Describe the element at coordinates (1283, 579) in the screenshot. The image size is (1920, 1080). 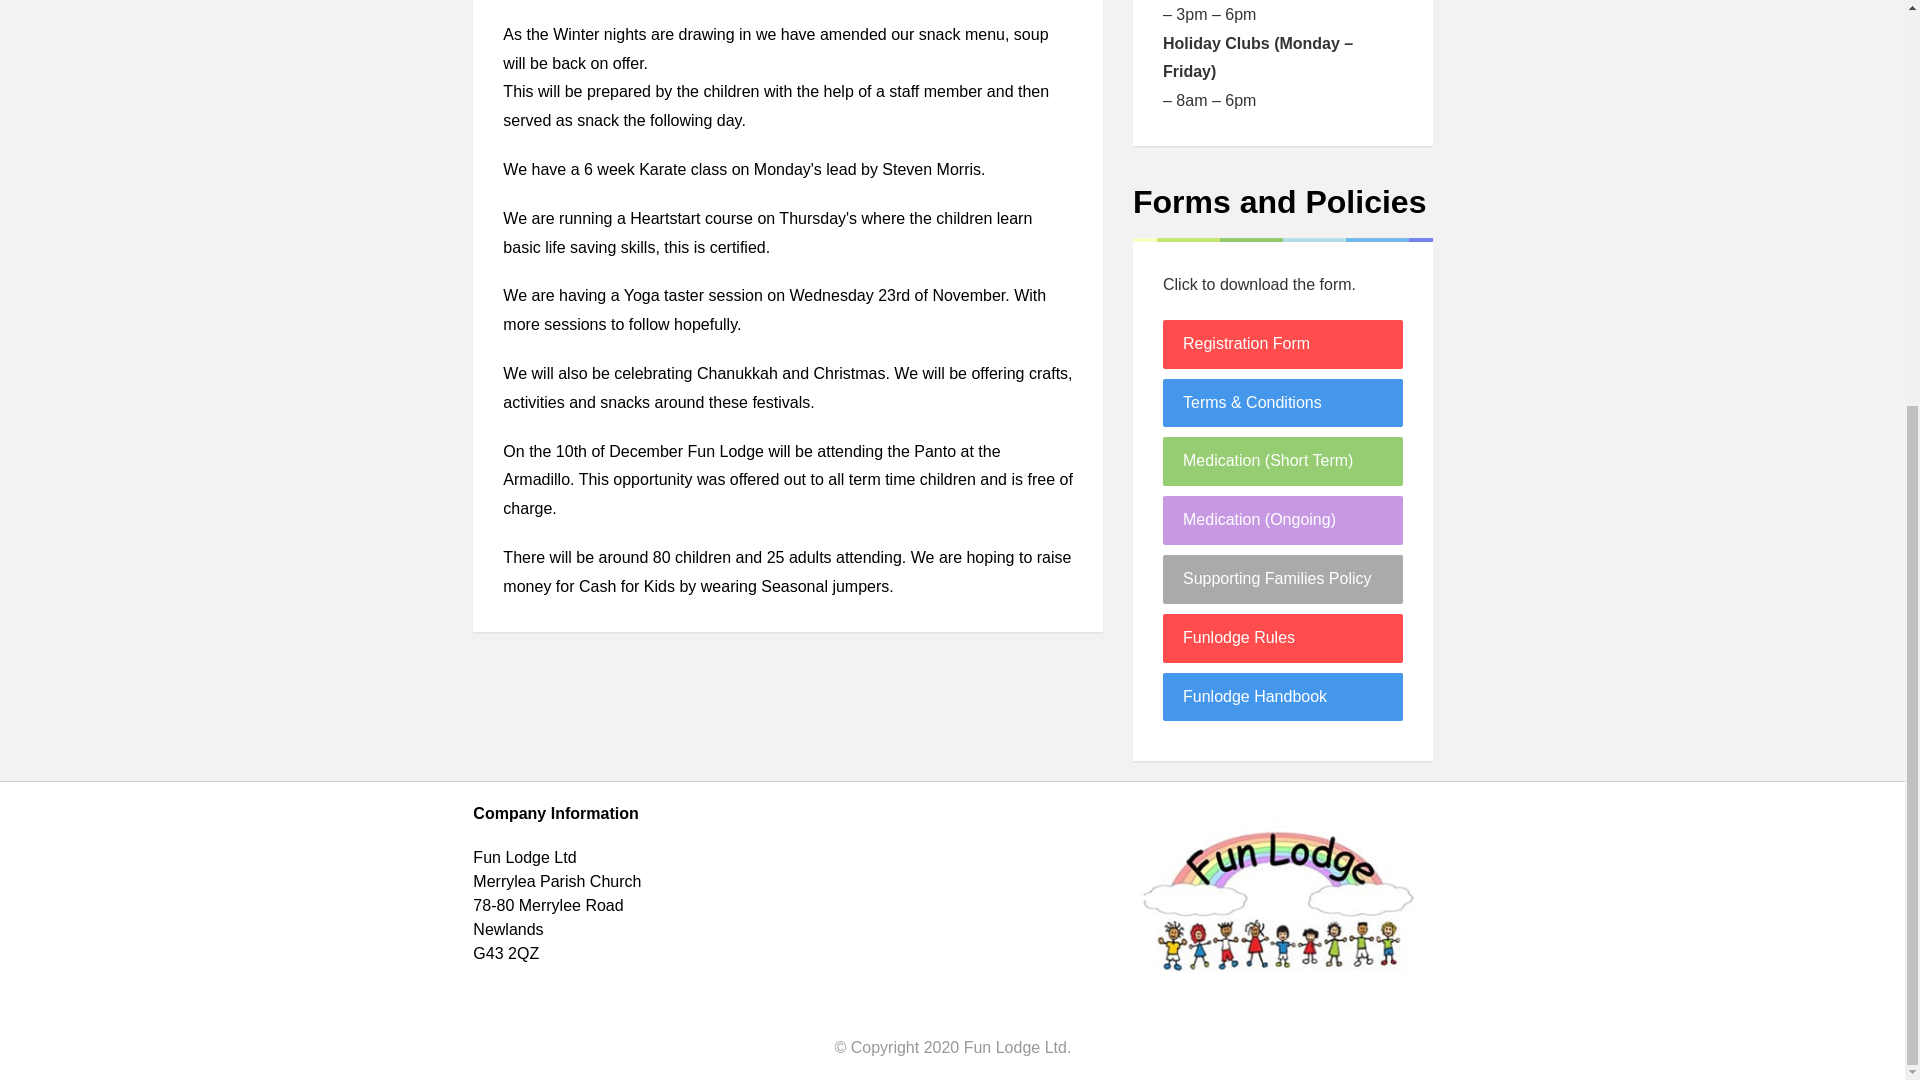
I see `Supporting Families Policy` at that location.